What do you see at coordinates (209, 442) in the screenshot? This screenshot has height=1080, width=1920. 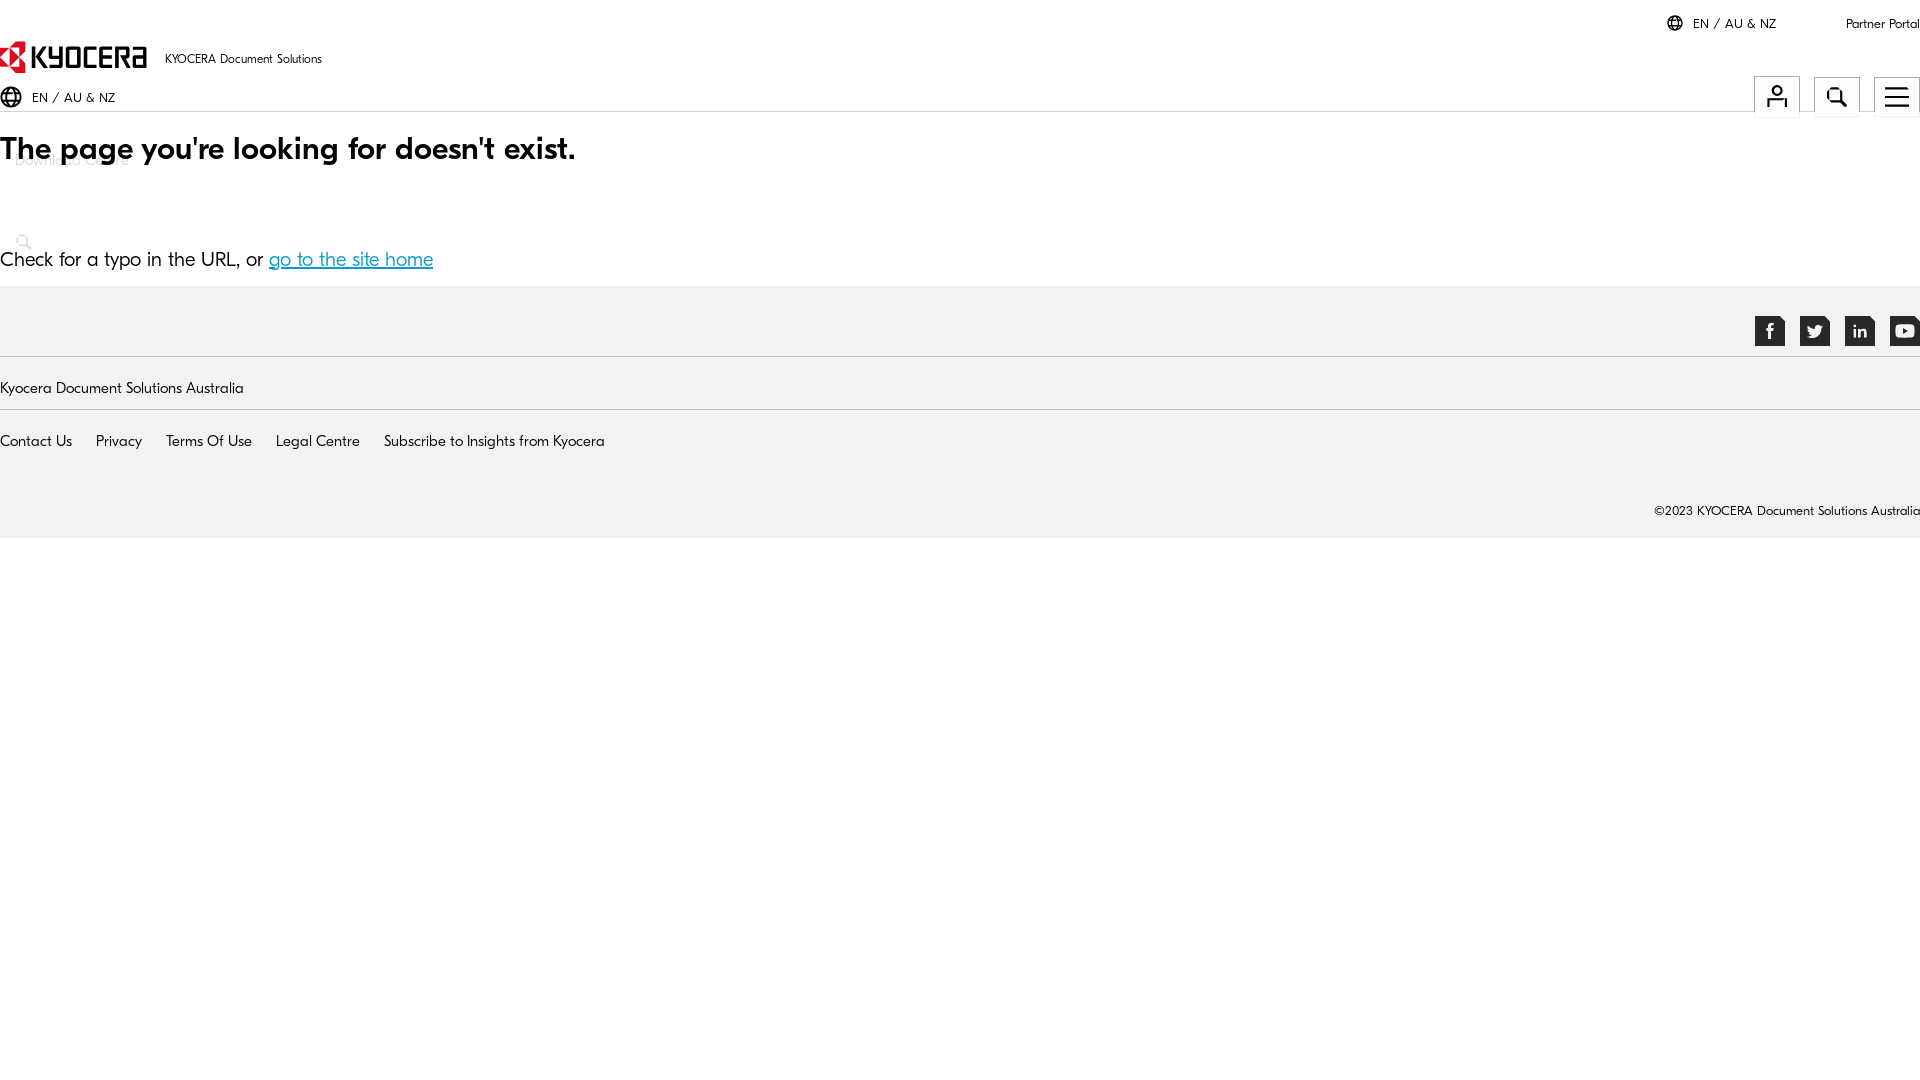 I see `Terms Of Use` at bounding box center [209, 442].